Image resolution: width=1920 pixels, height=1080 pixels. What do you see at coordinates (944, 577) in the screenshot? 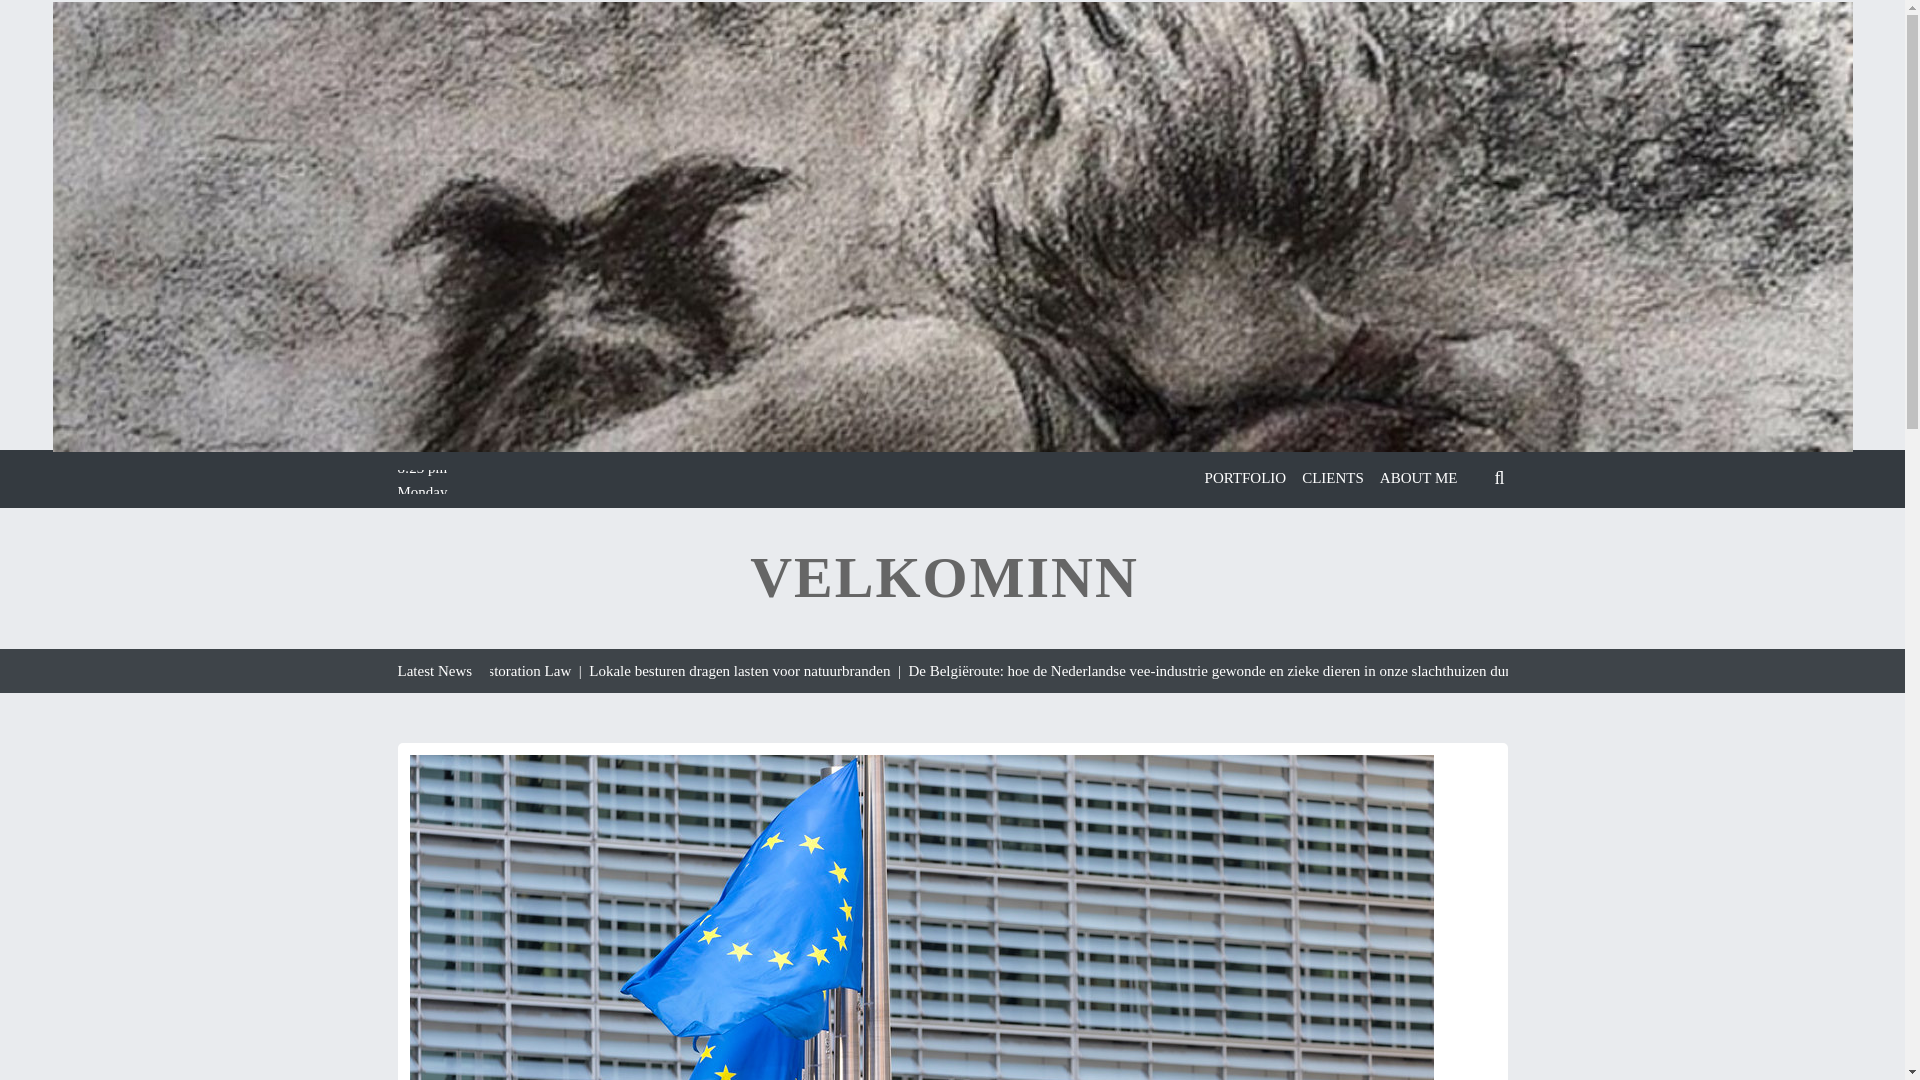
I see `VELKOMINN` at bounding box center [944, 577].